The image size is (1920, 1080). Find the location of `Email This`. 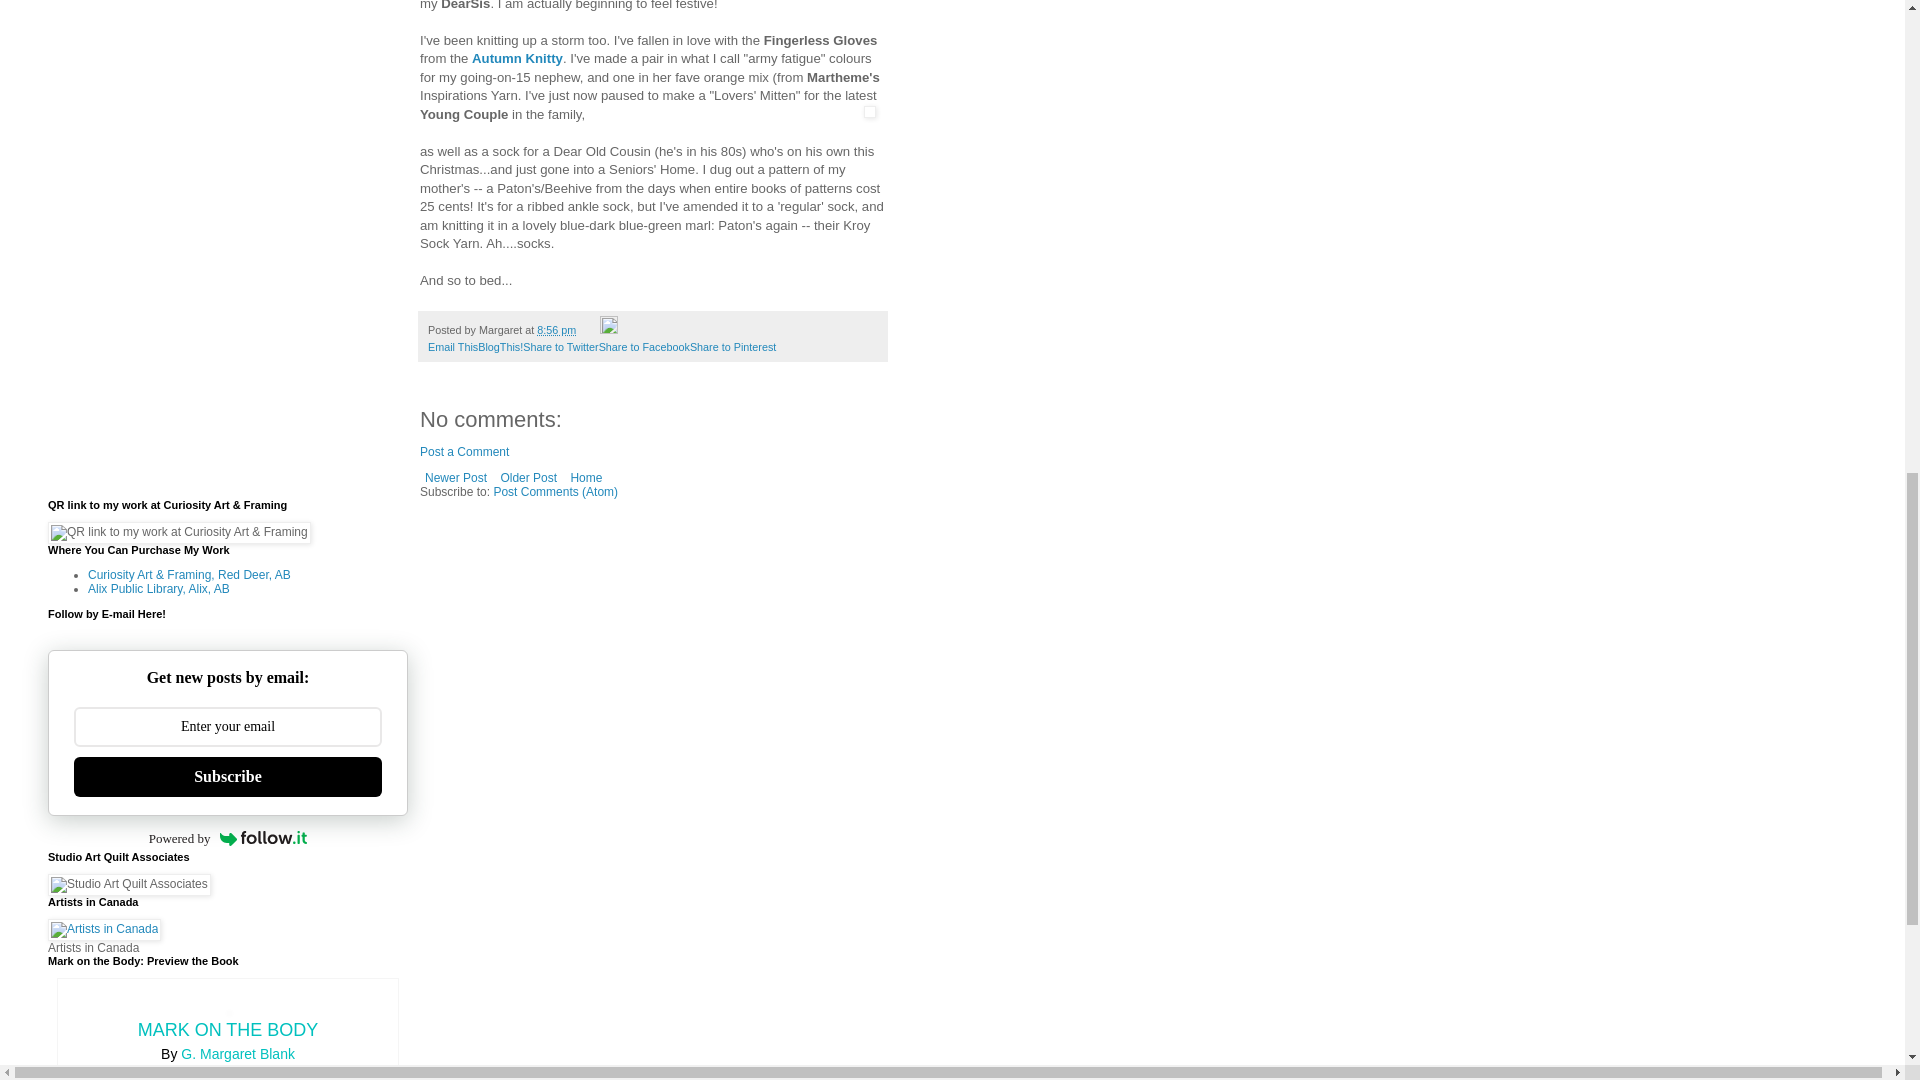

Email This is located at coordinates (453, 347).